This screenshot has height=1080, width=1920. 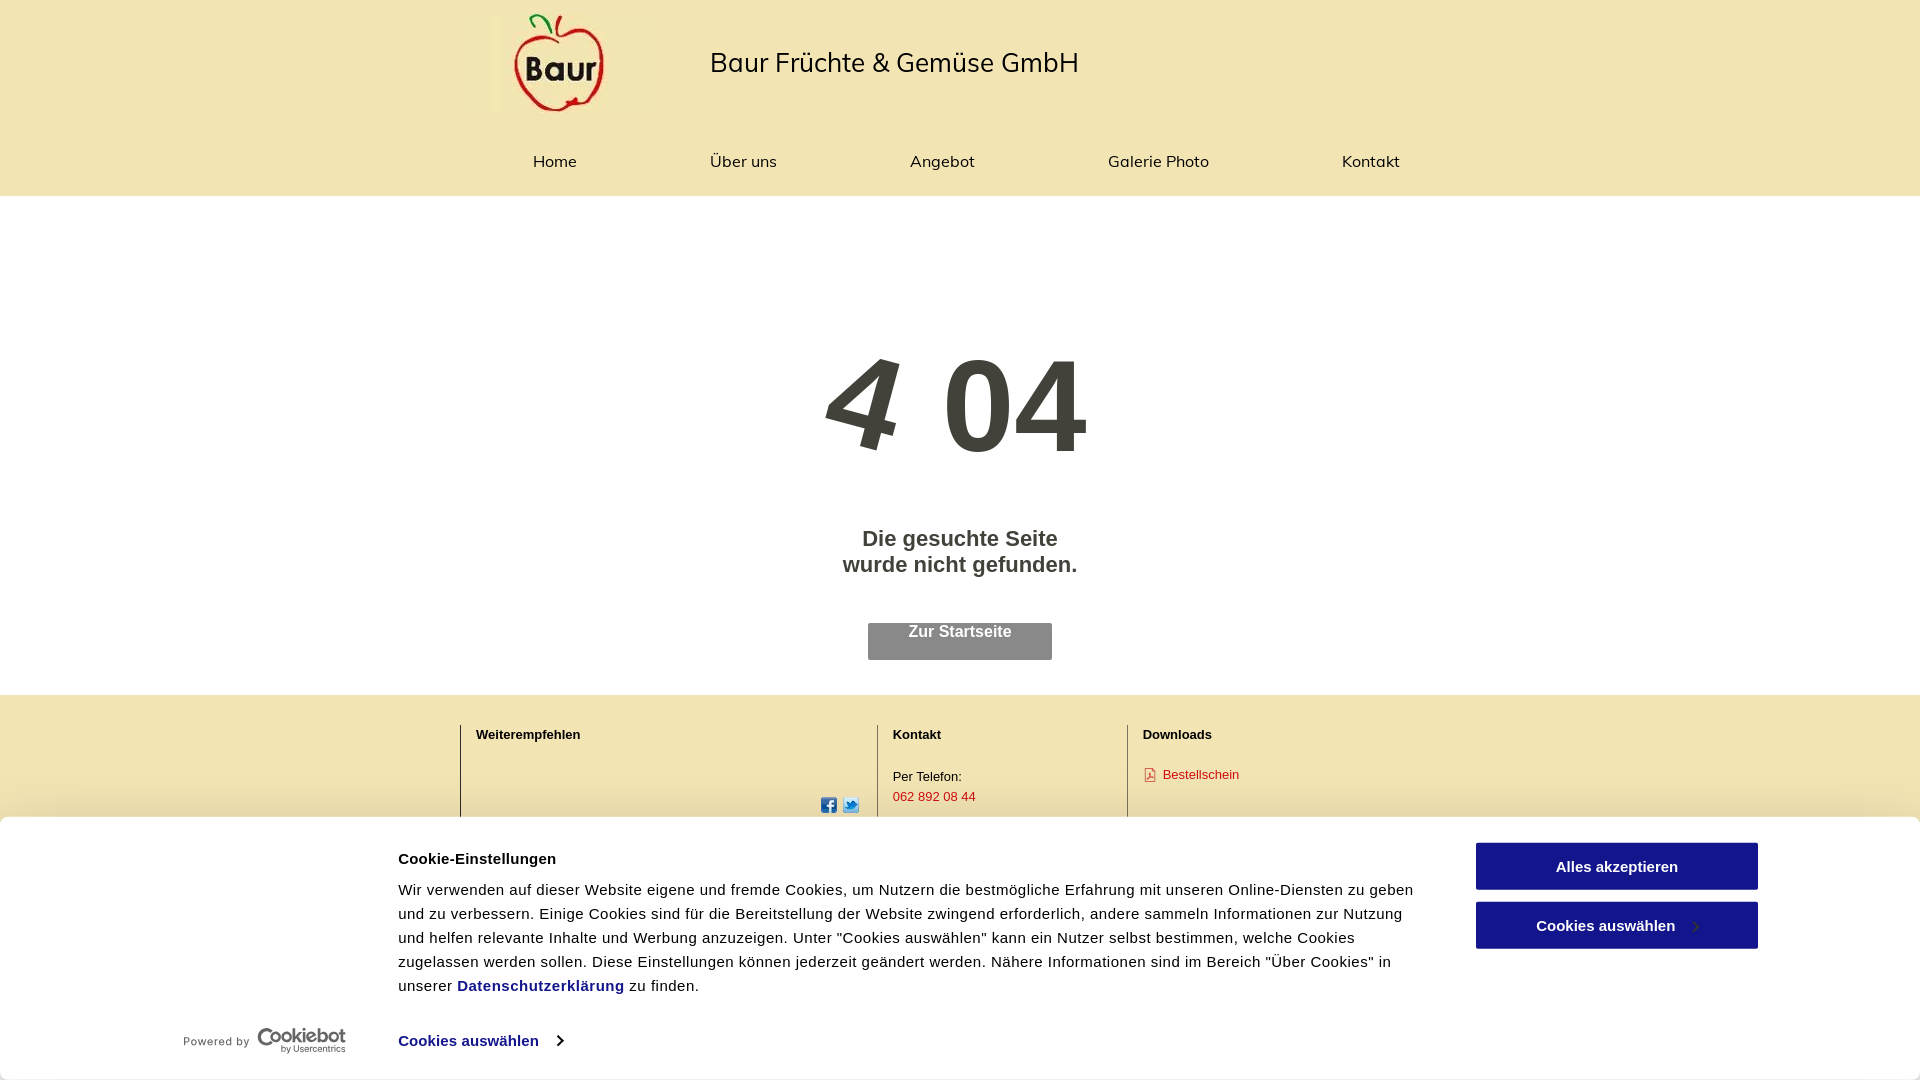 What do you see at coordinates (1413, 882) in the screenshot?
I see `Impressum` at bounding box center [1413, 882].